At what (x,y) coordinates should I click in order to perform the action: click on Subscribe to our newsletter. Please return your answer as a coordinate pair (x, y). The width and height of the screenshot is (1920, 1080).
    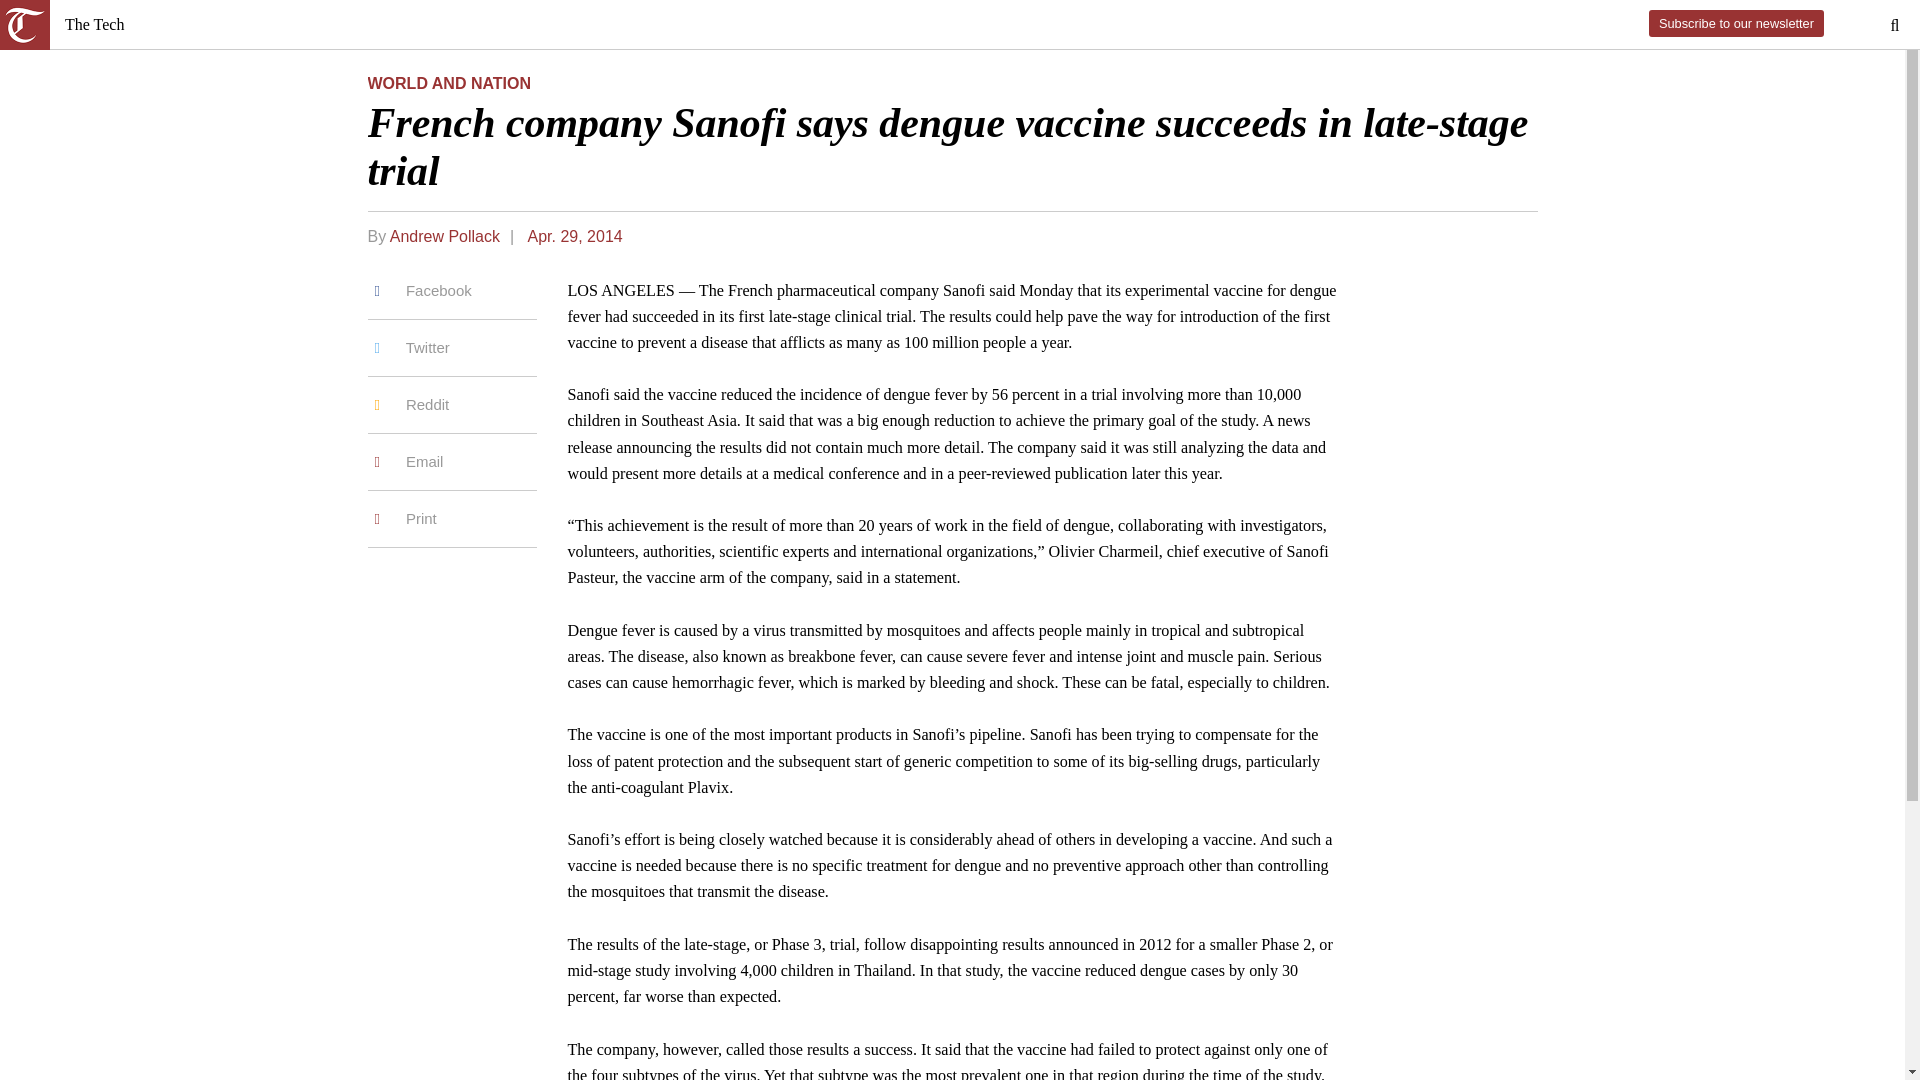
    Looking at the image, I should click on (1736, 22).